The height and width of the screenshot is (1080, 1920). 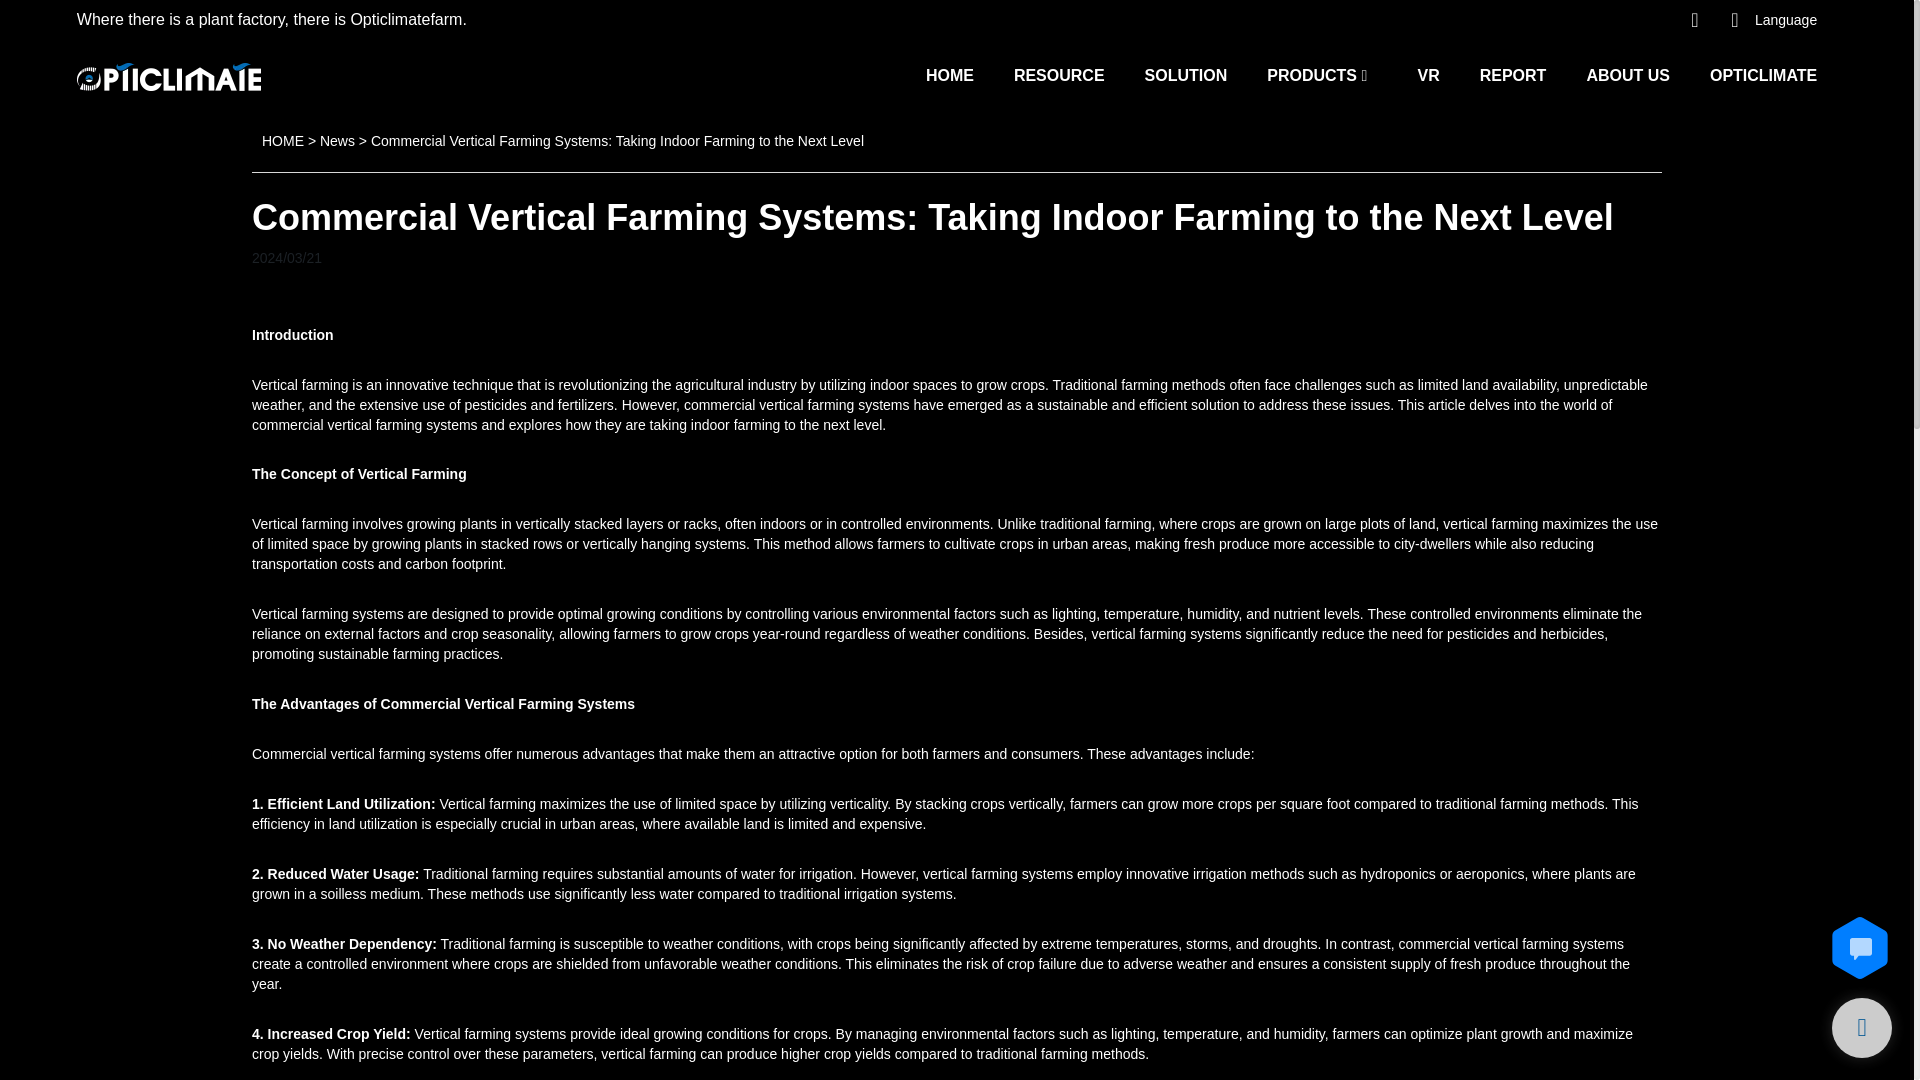 I want to click on HOME, so click(x=949, y=74).